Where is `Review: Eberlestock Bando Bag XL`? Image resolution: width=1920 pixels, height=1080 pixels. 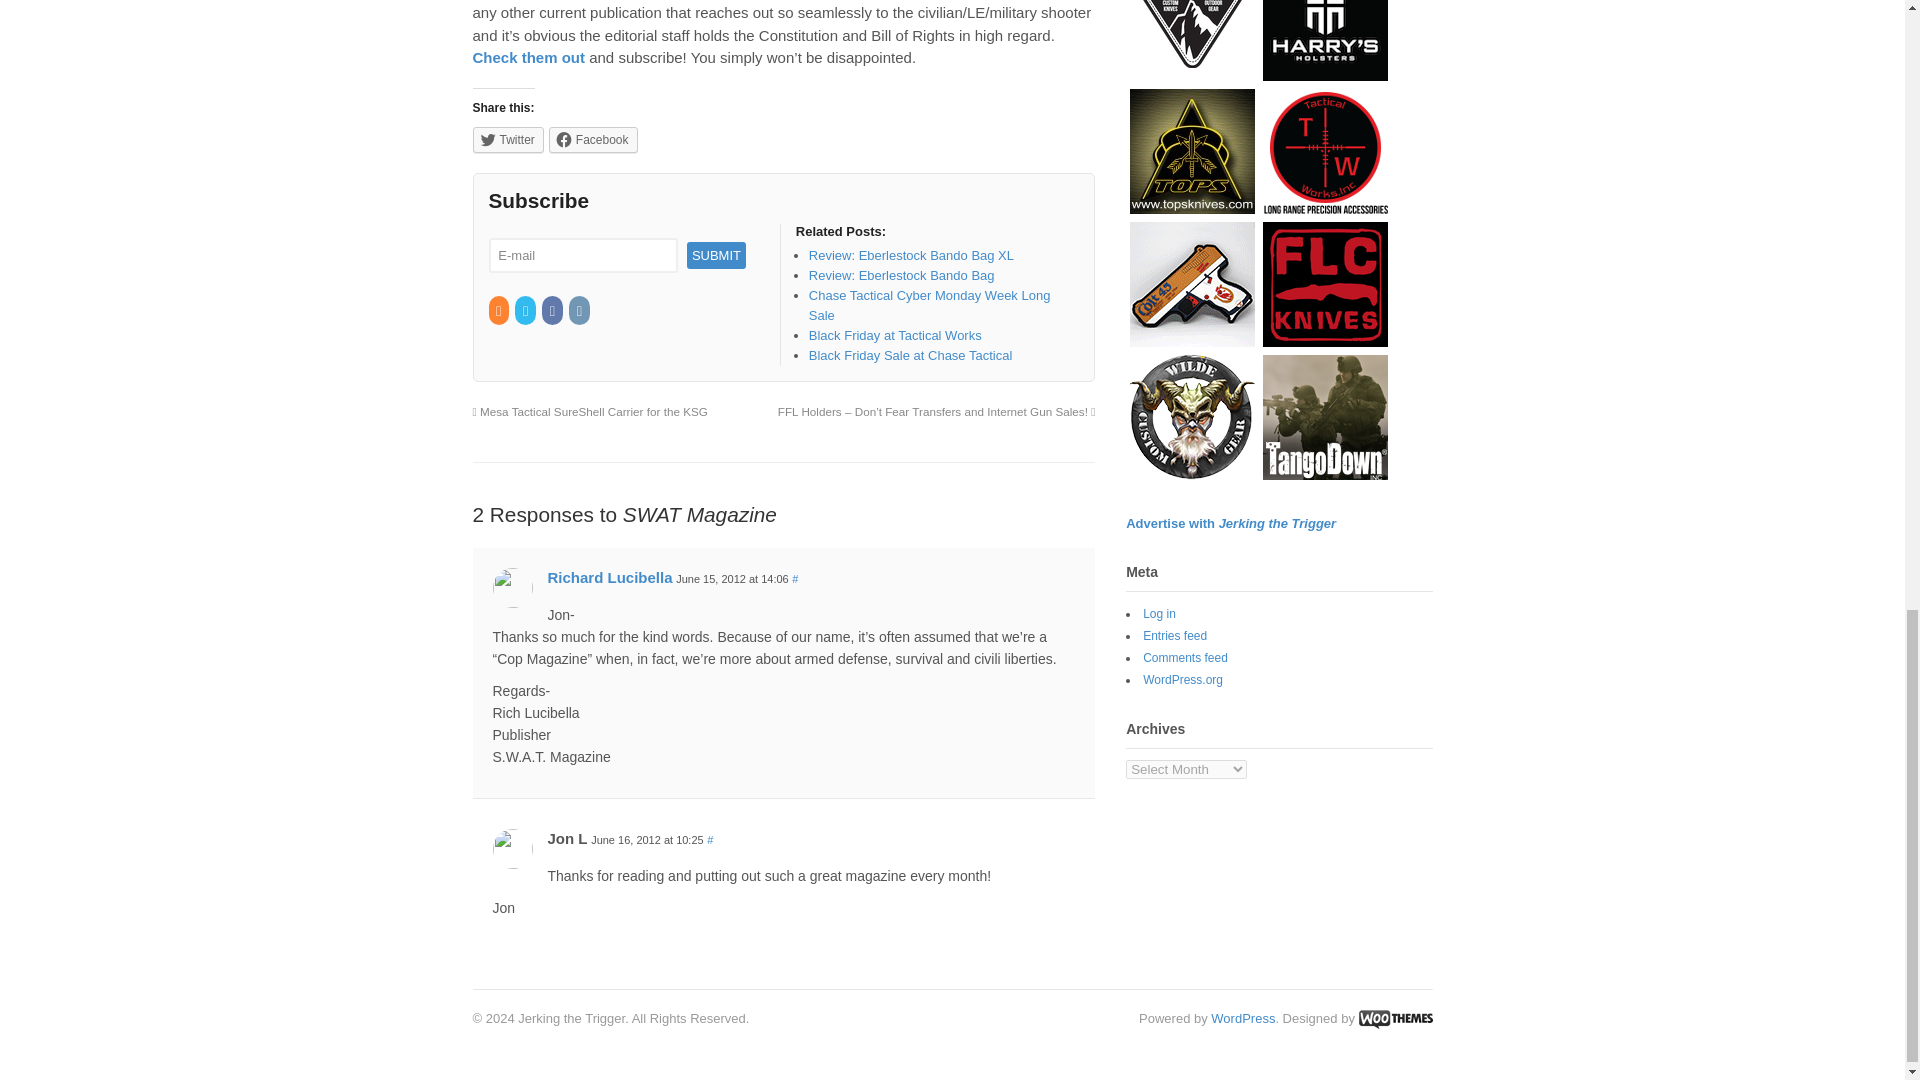
Review: Eberlestock Bando Bag XL is located at coordinates (910, 256).